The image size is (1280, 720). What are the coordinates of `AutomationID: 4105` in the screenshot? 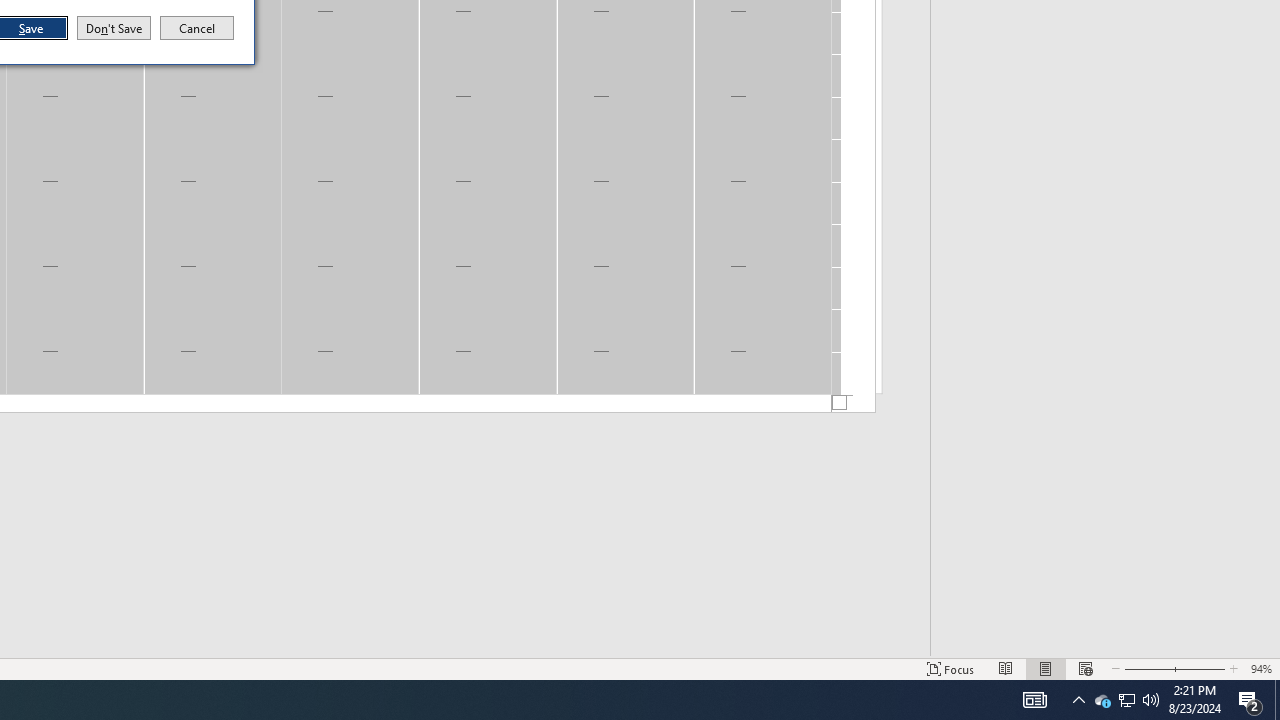 It's located at (1006, 668).